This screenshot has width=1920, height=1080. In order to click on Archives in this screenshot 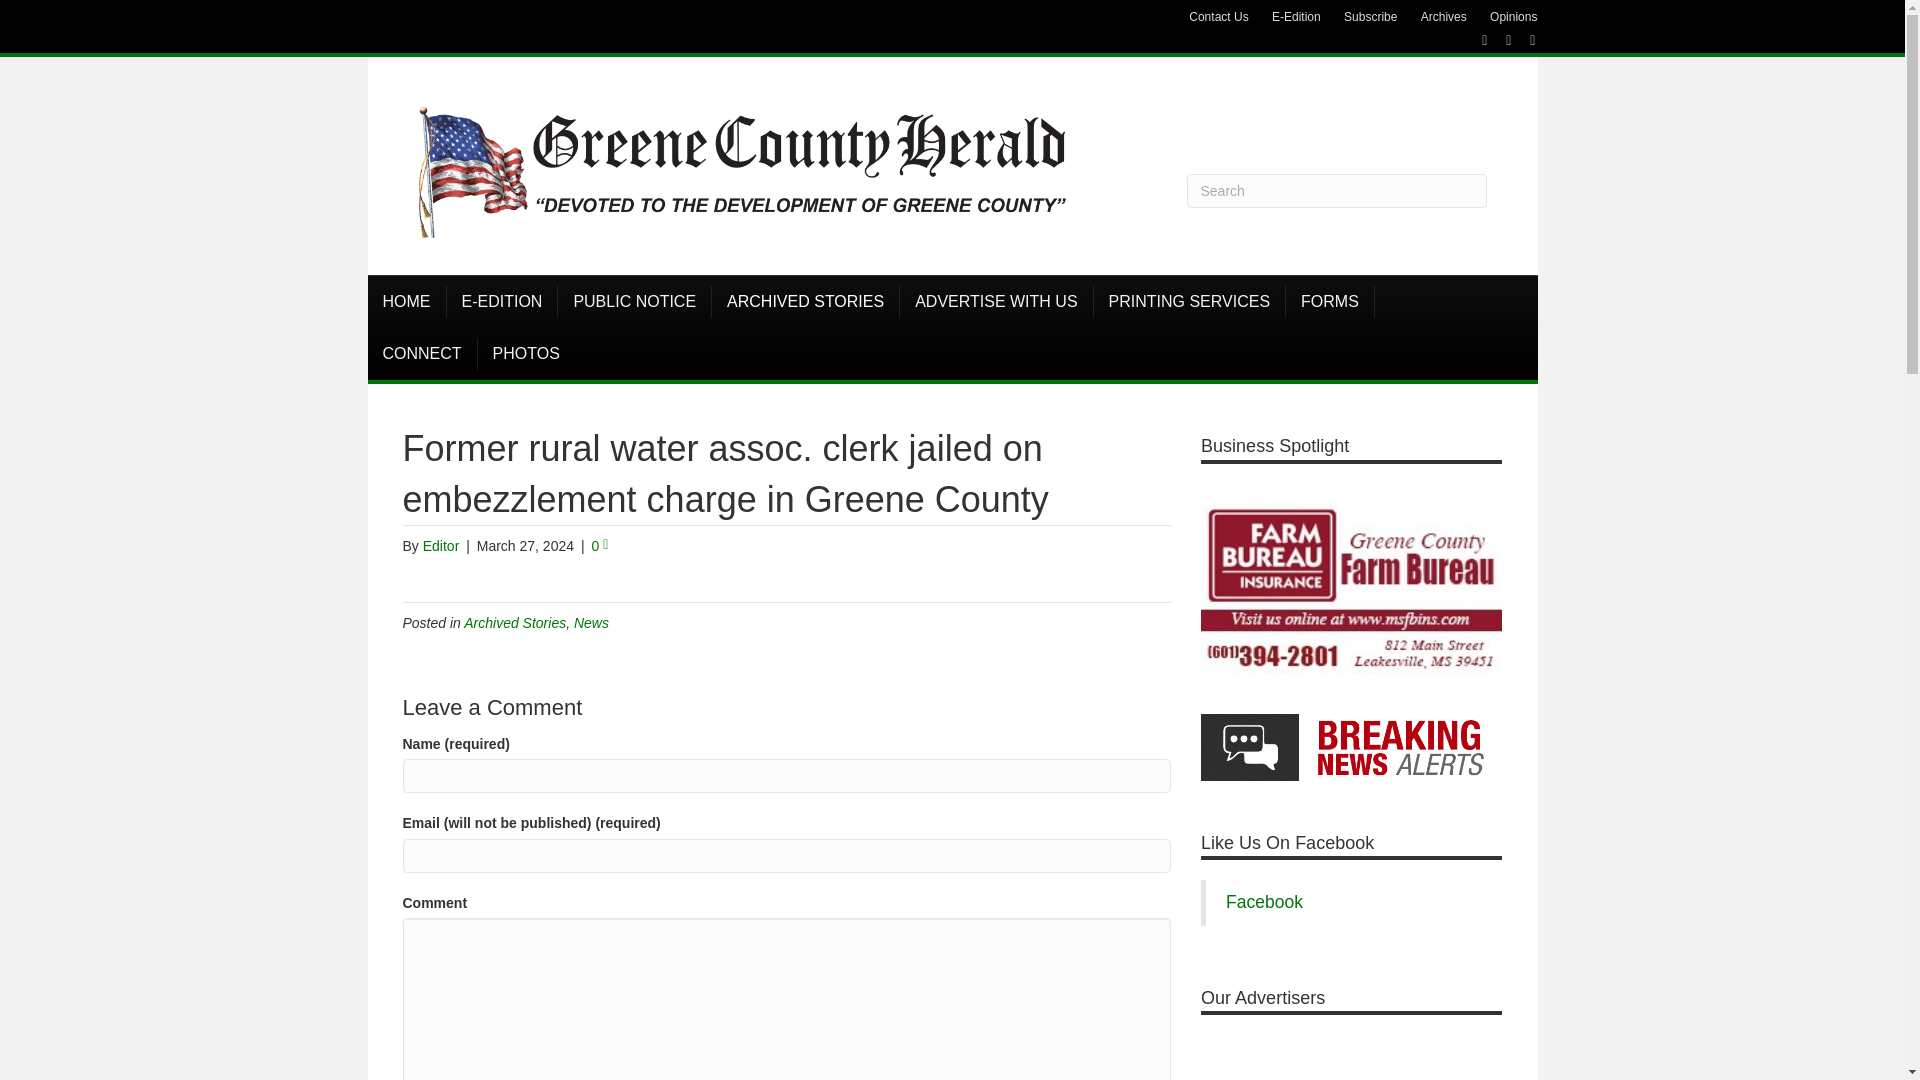, I will do `click(1444, 17)`.